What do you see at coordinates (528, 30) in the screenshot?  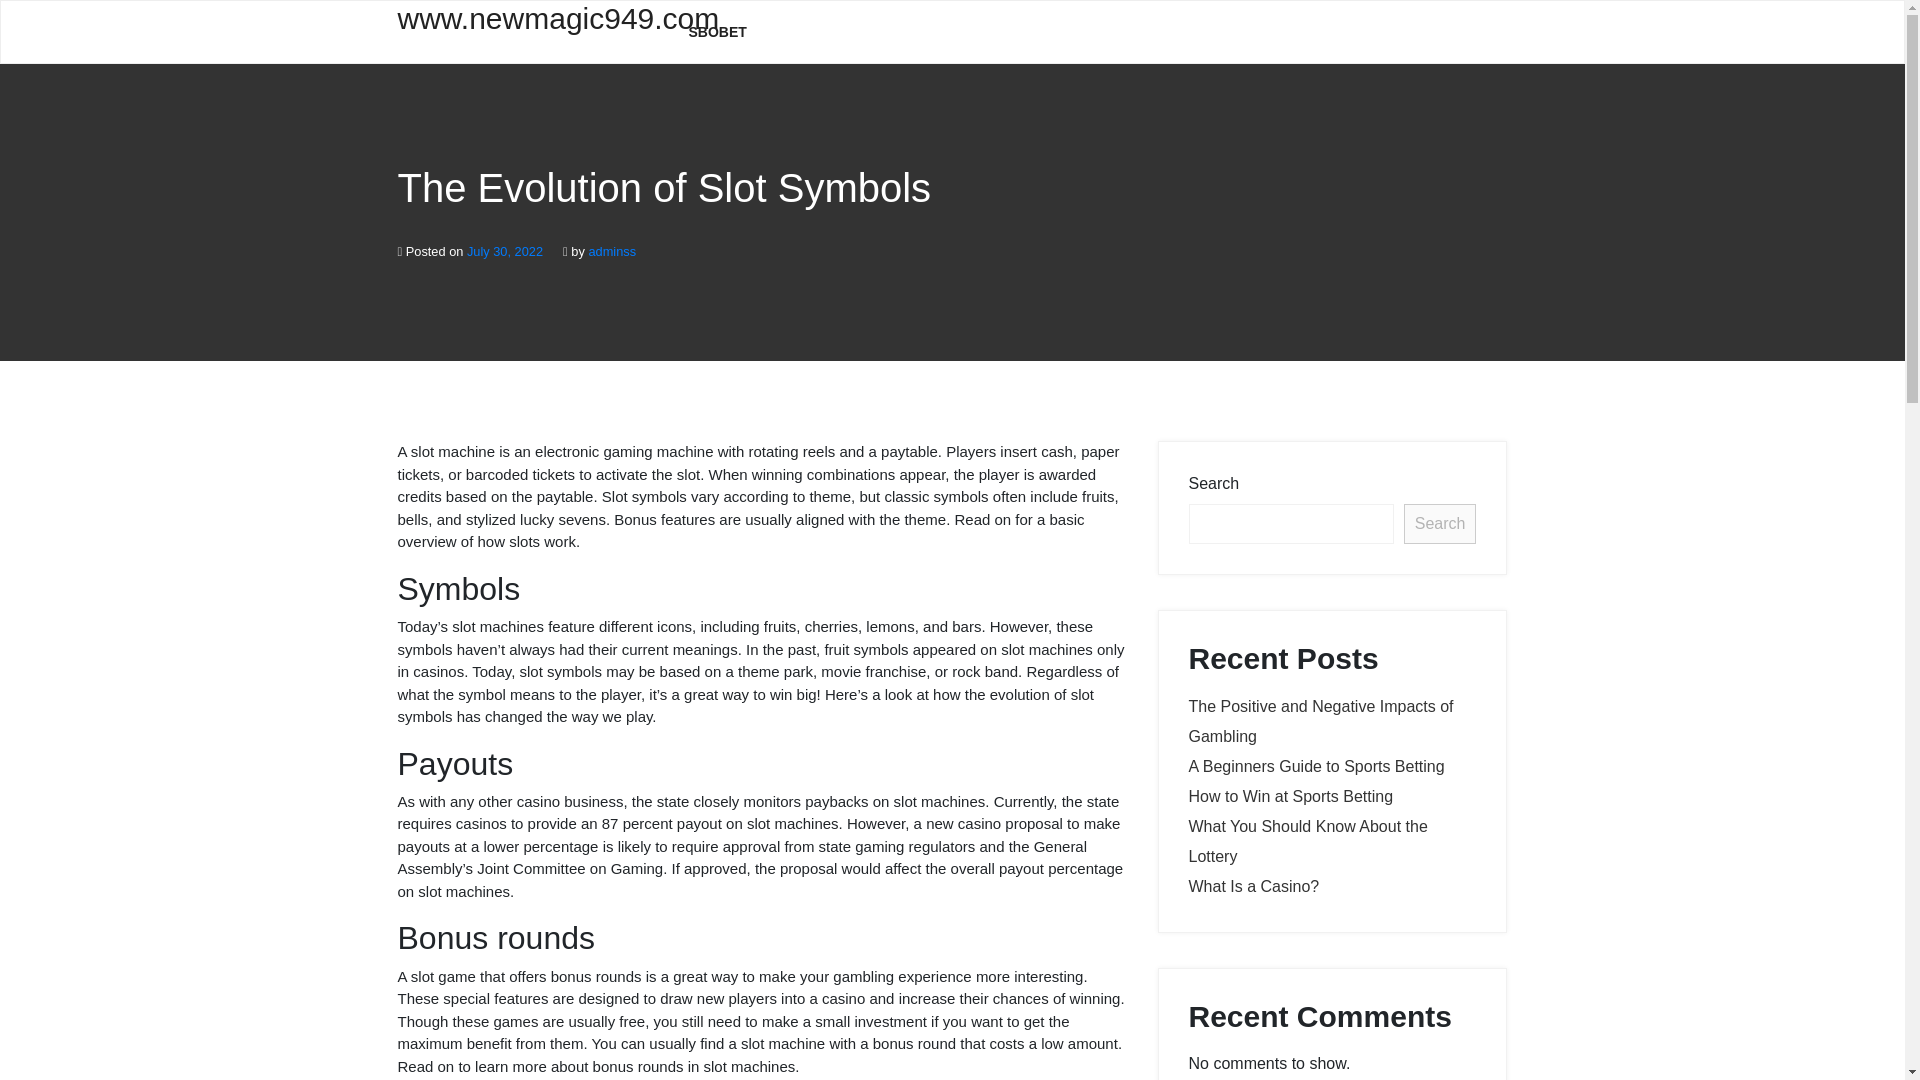 I see `www.newmagic949.com` at bounding box center [528, 30].